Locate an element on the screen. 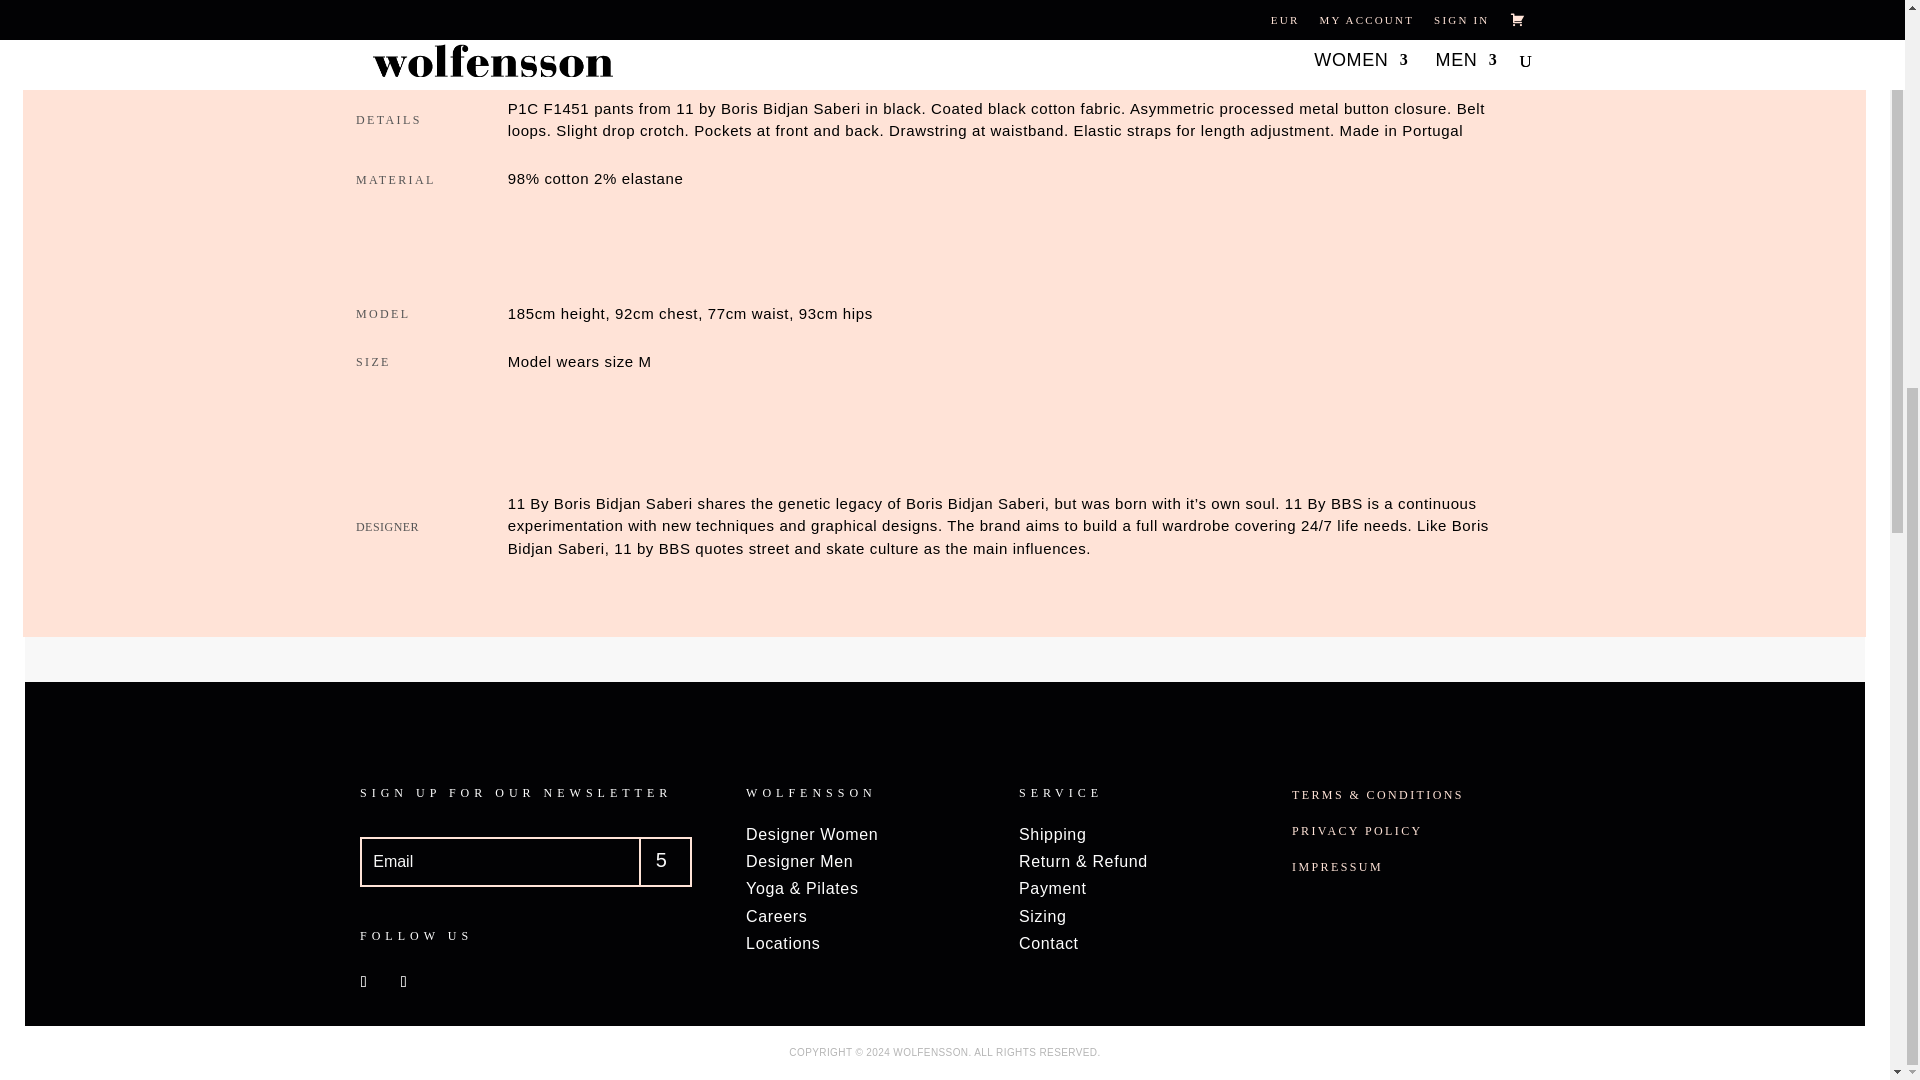 The height and width of the screenshot is (1080, 1920). Follow on Facebook is located at coordinates (364, 981).